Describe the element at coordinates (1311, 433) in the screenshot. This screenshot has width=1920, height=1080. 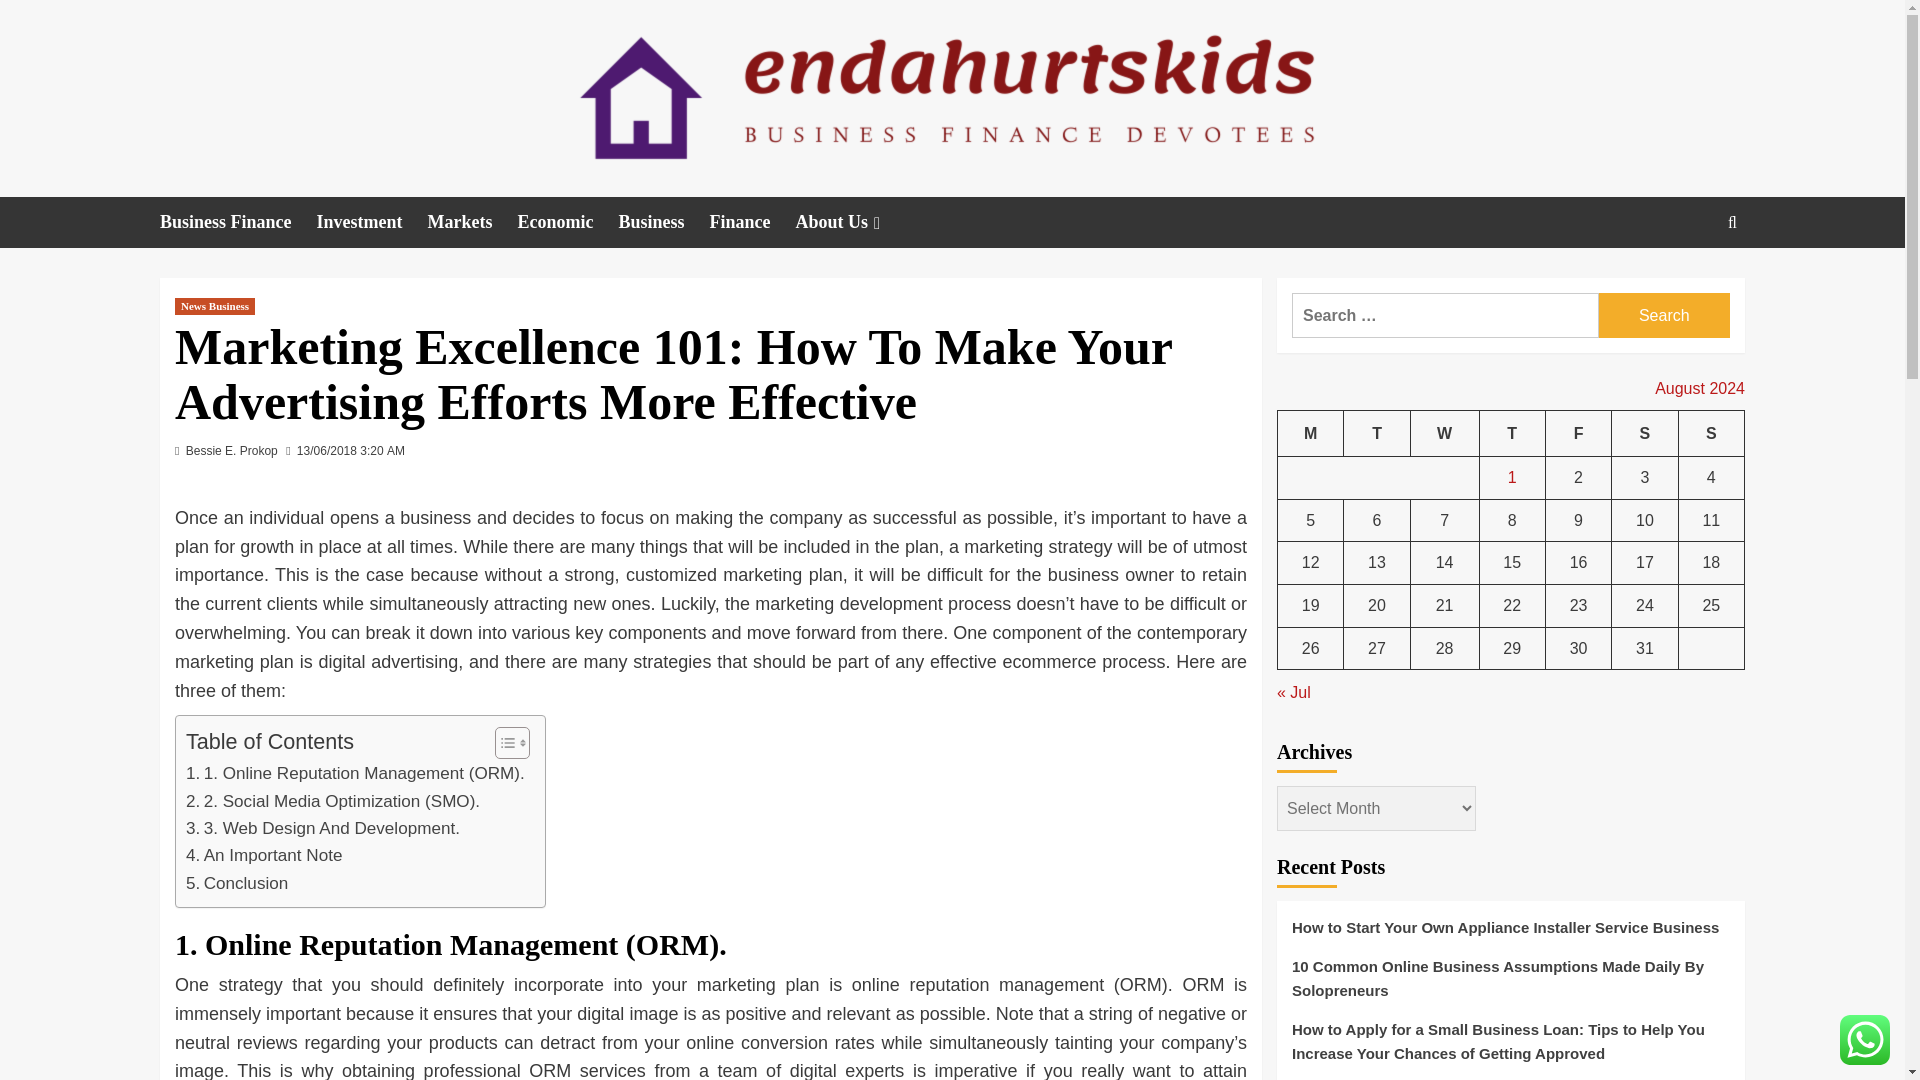
I see `Monday` at that location.